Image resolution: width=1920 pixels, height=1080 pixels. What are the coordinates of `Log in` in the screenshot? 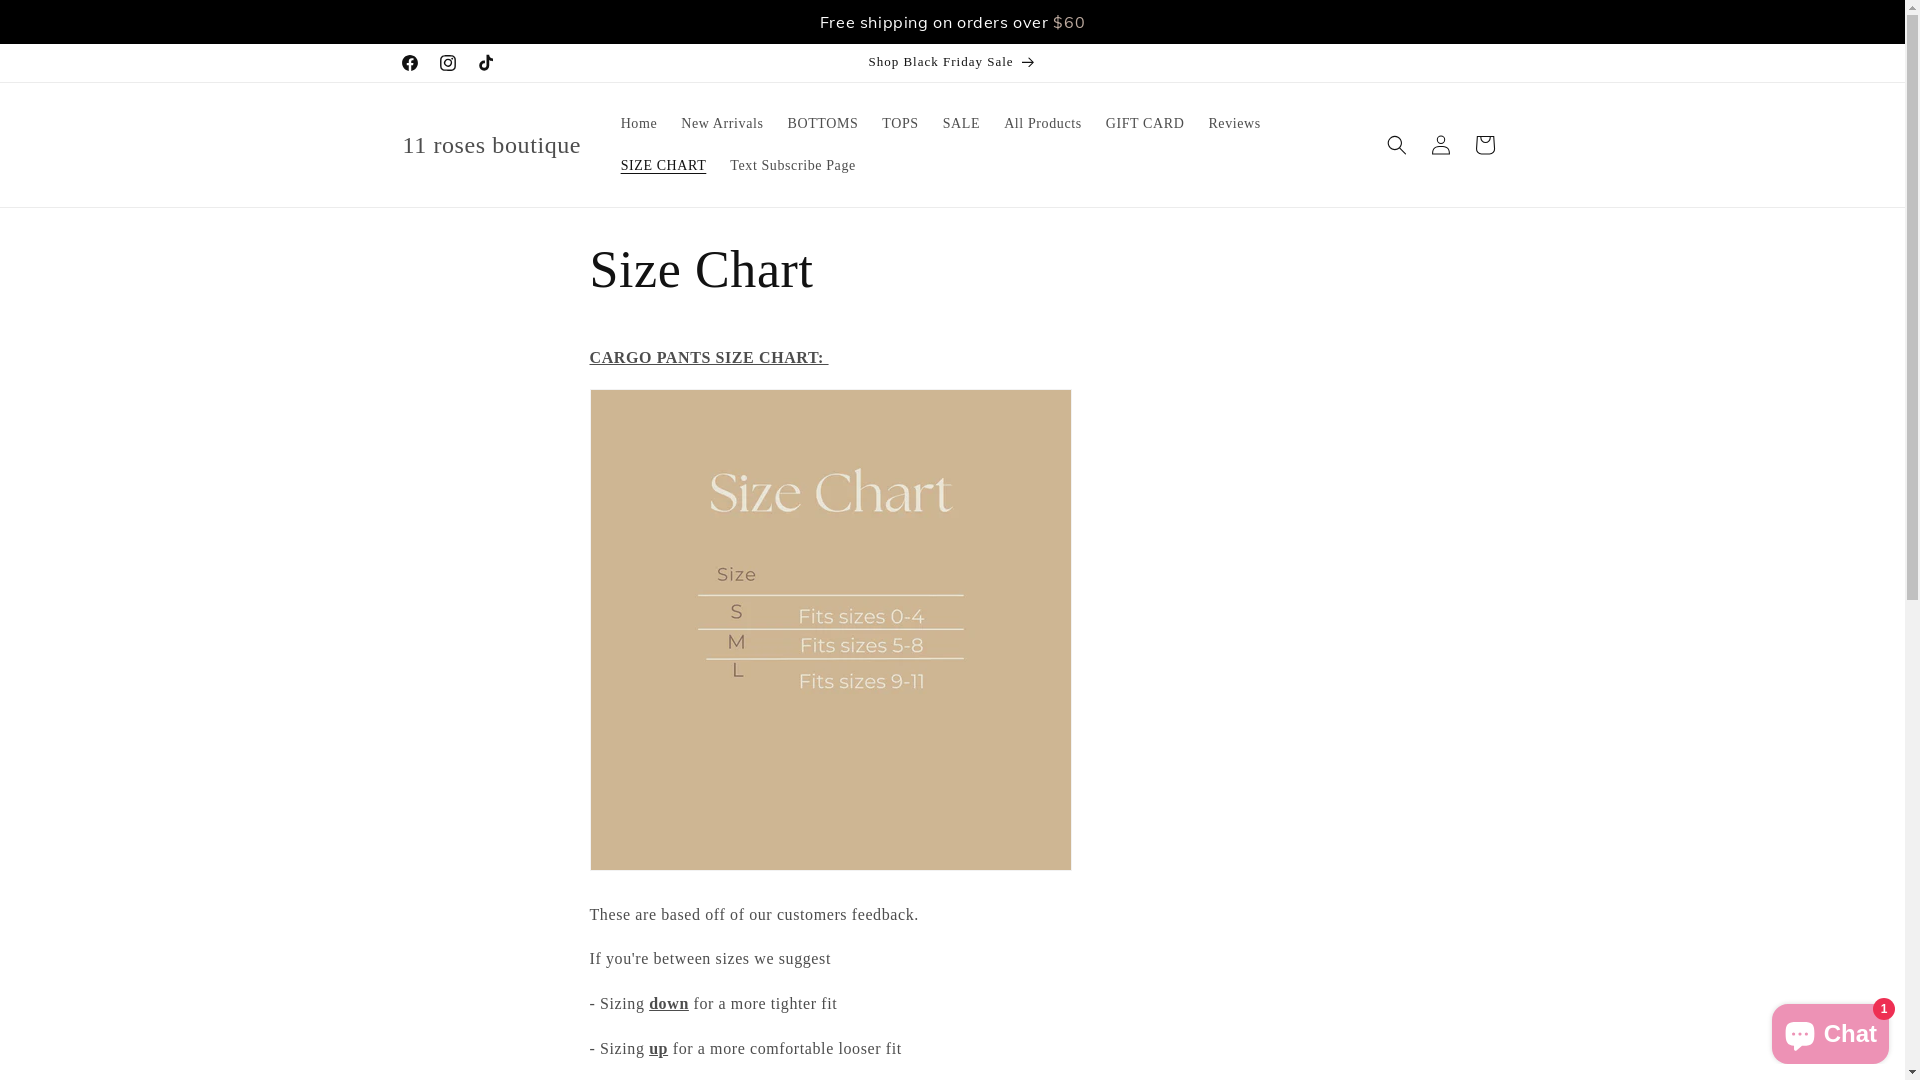 It's located at (1440, 145).